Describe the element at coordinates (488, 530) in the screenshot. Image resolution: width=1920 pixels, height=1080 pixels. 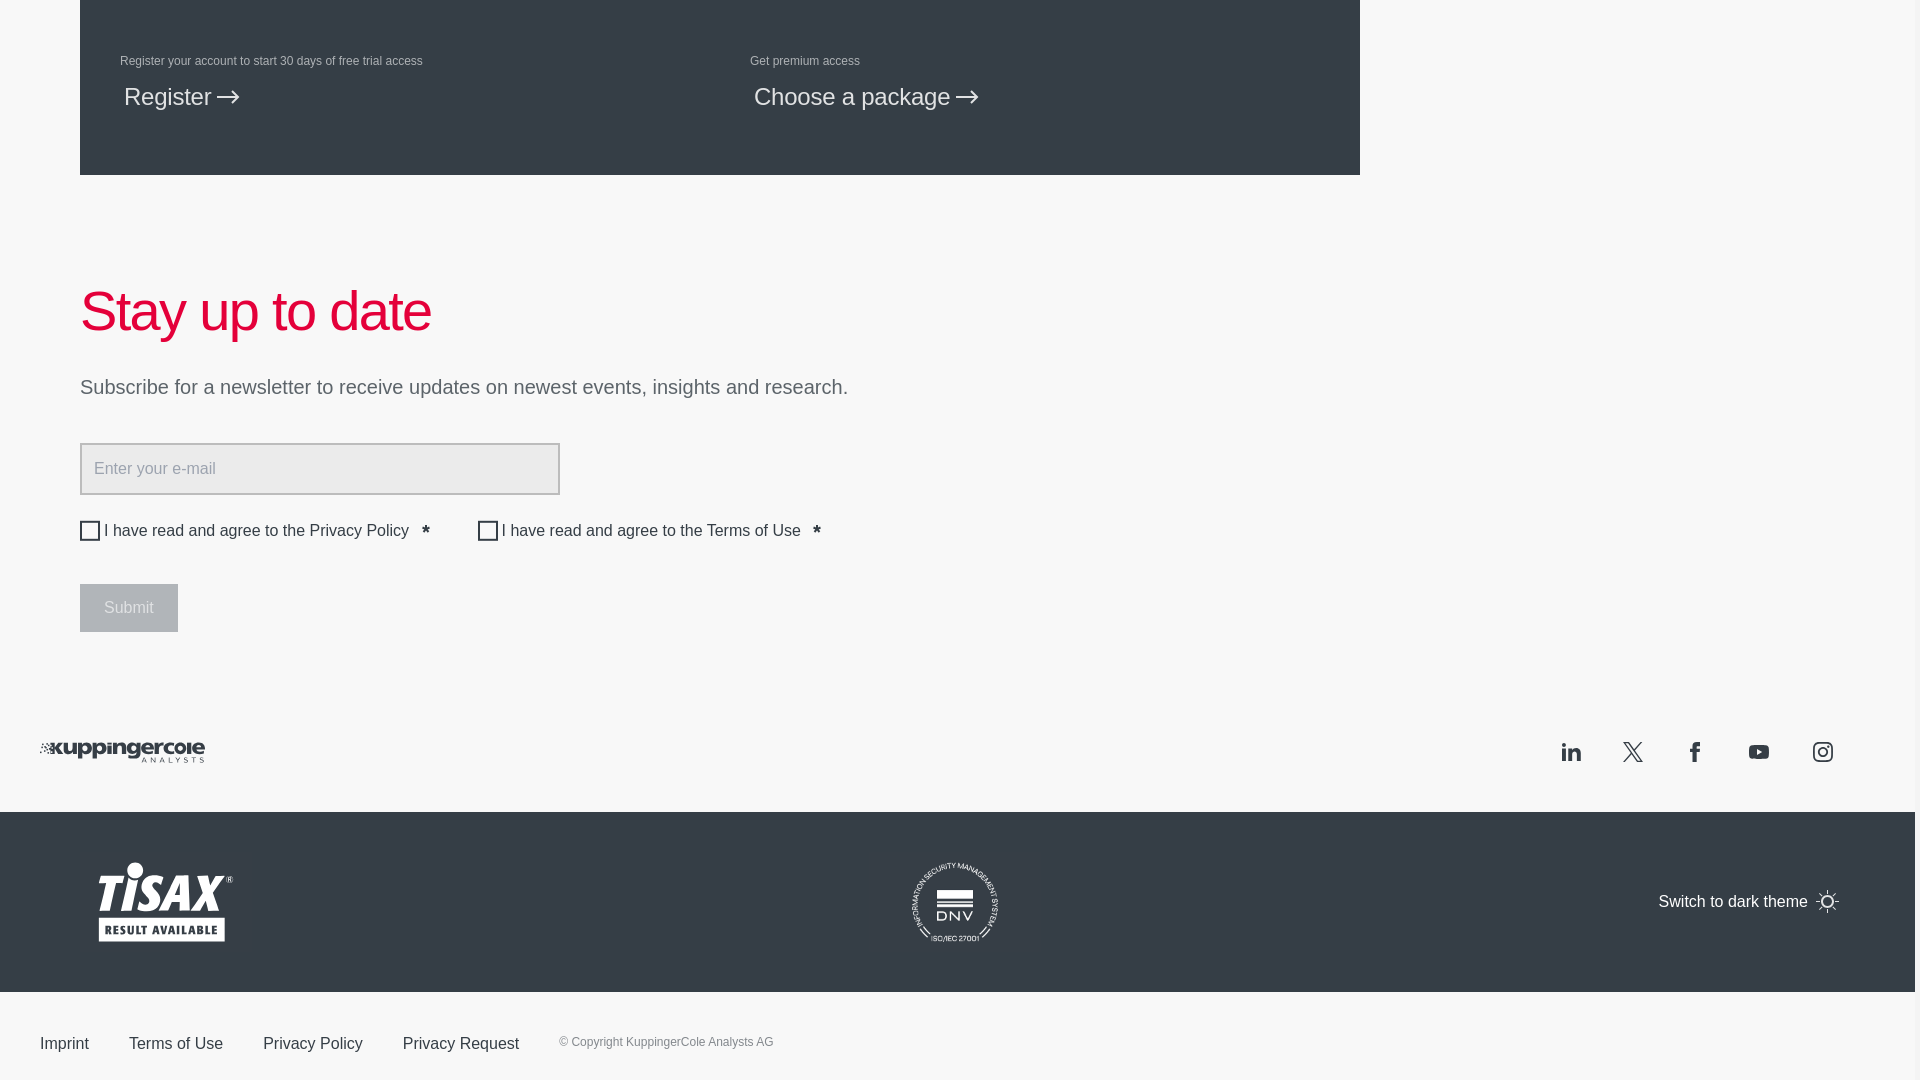
I see `on` at that location.